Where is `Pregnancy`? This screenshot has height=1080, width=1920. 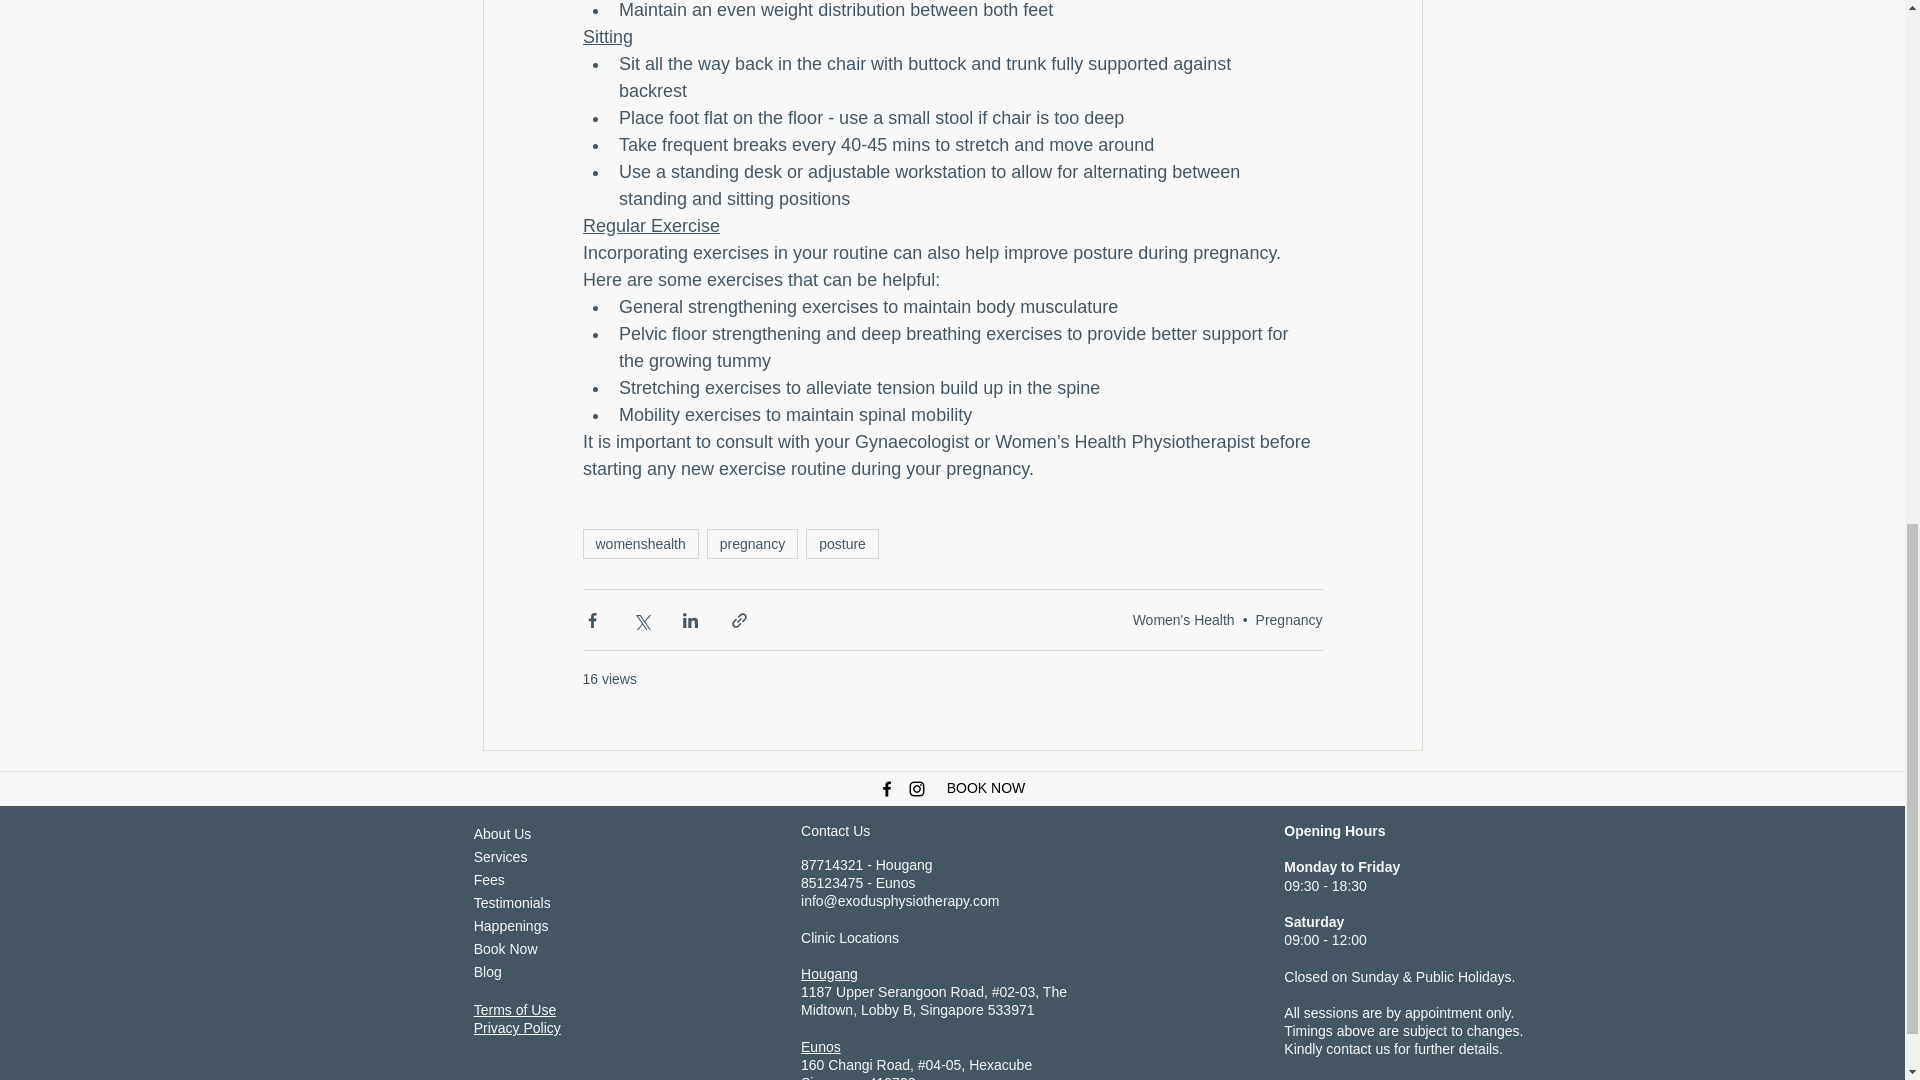
Pregnancy is located at coordinates (1288, 620).